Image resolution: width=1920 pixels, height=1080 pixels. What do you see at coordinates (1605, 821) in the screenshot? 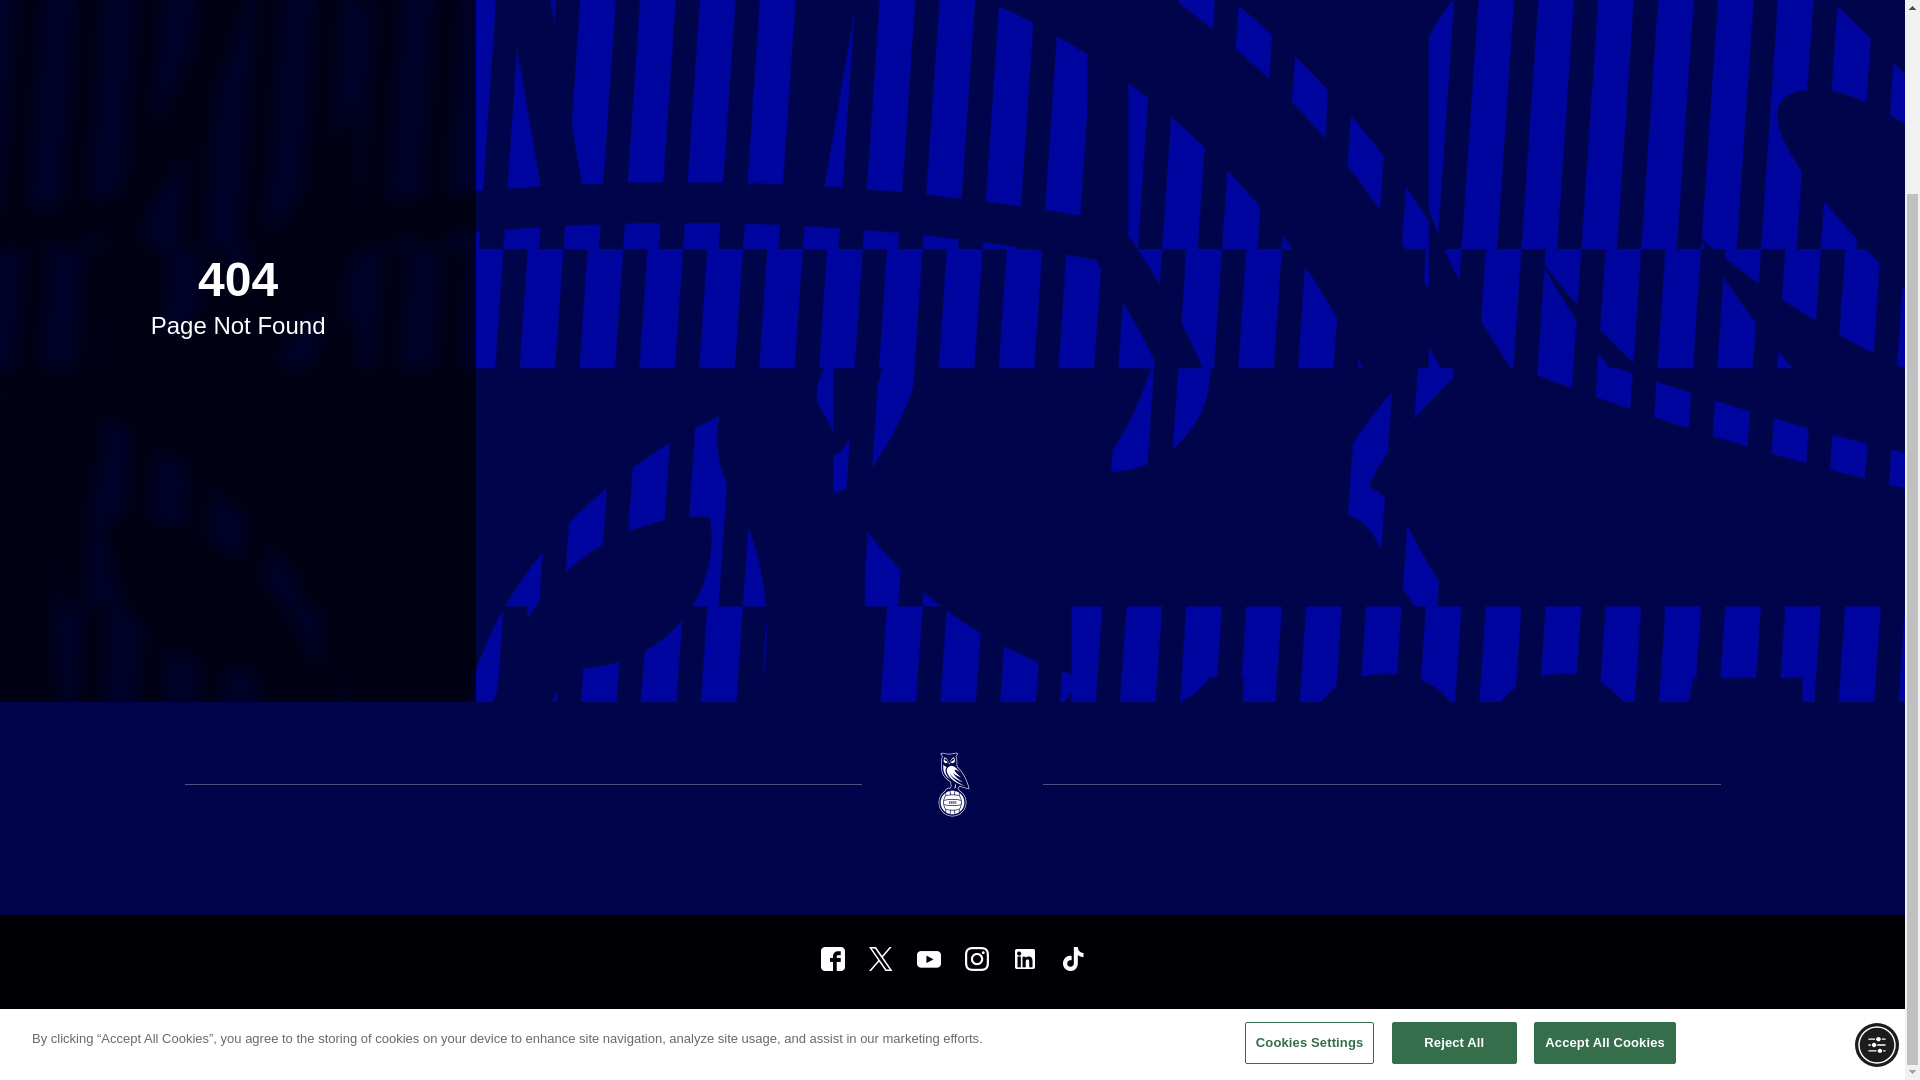
I see `Accept All Cookies` at bounding box center [1605, 821].